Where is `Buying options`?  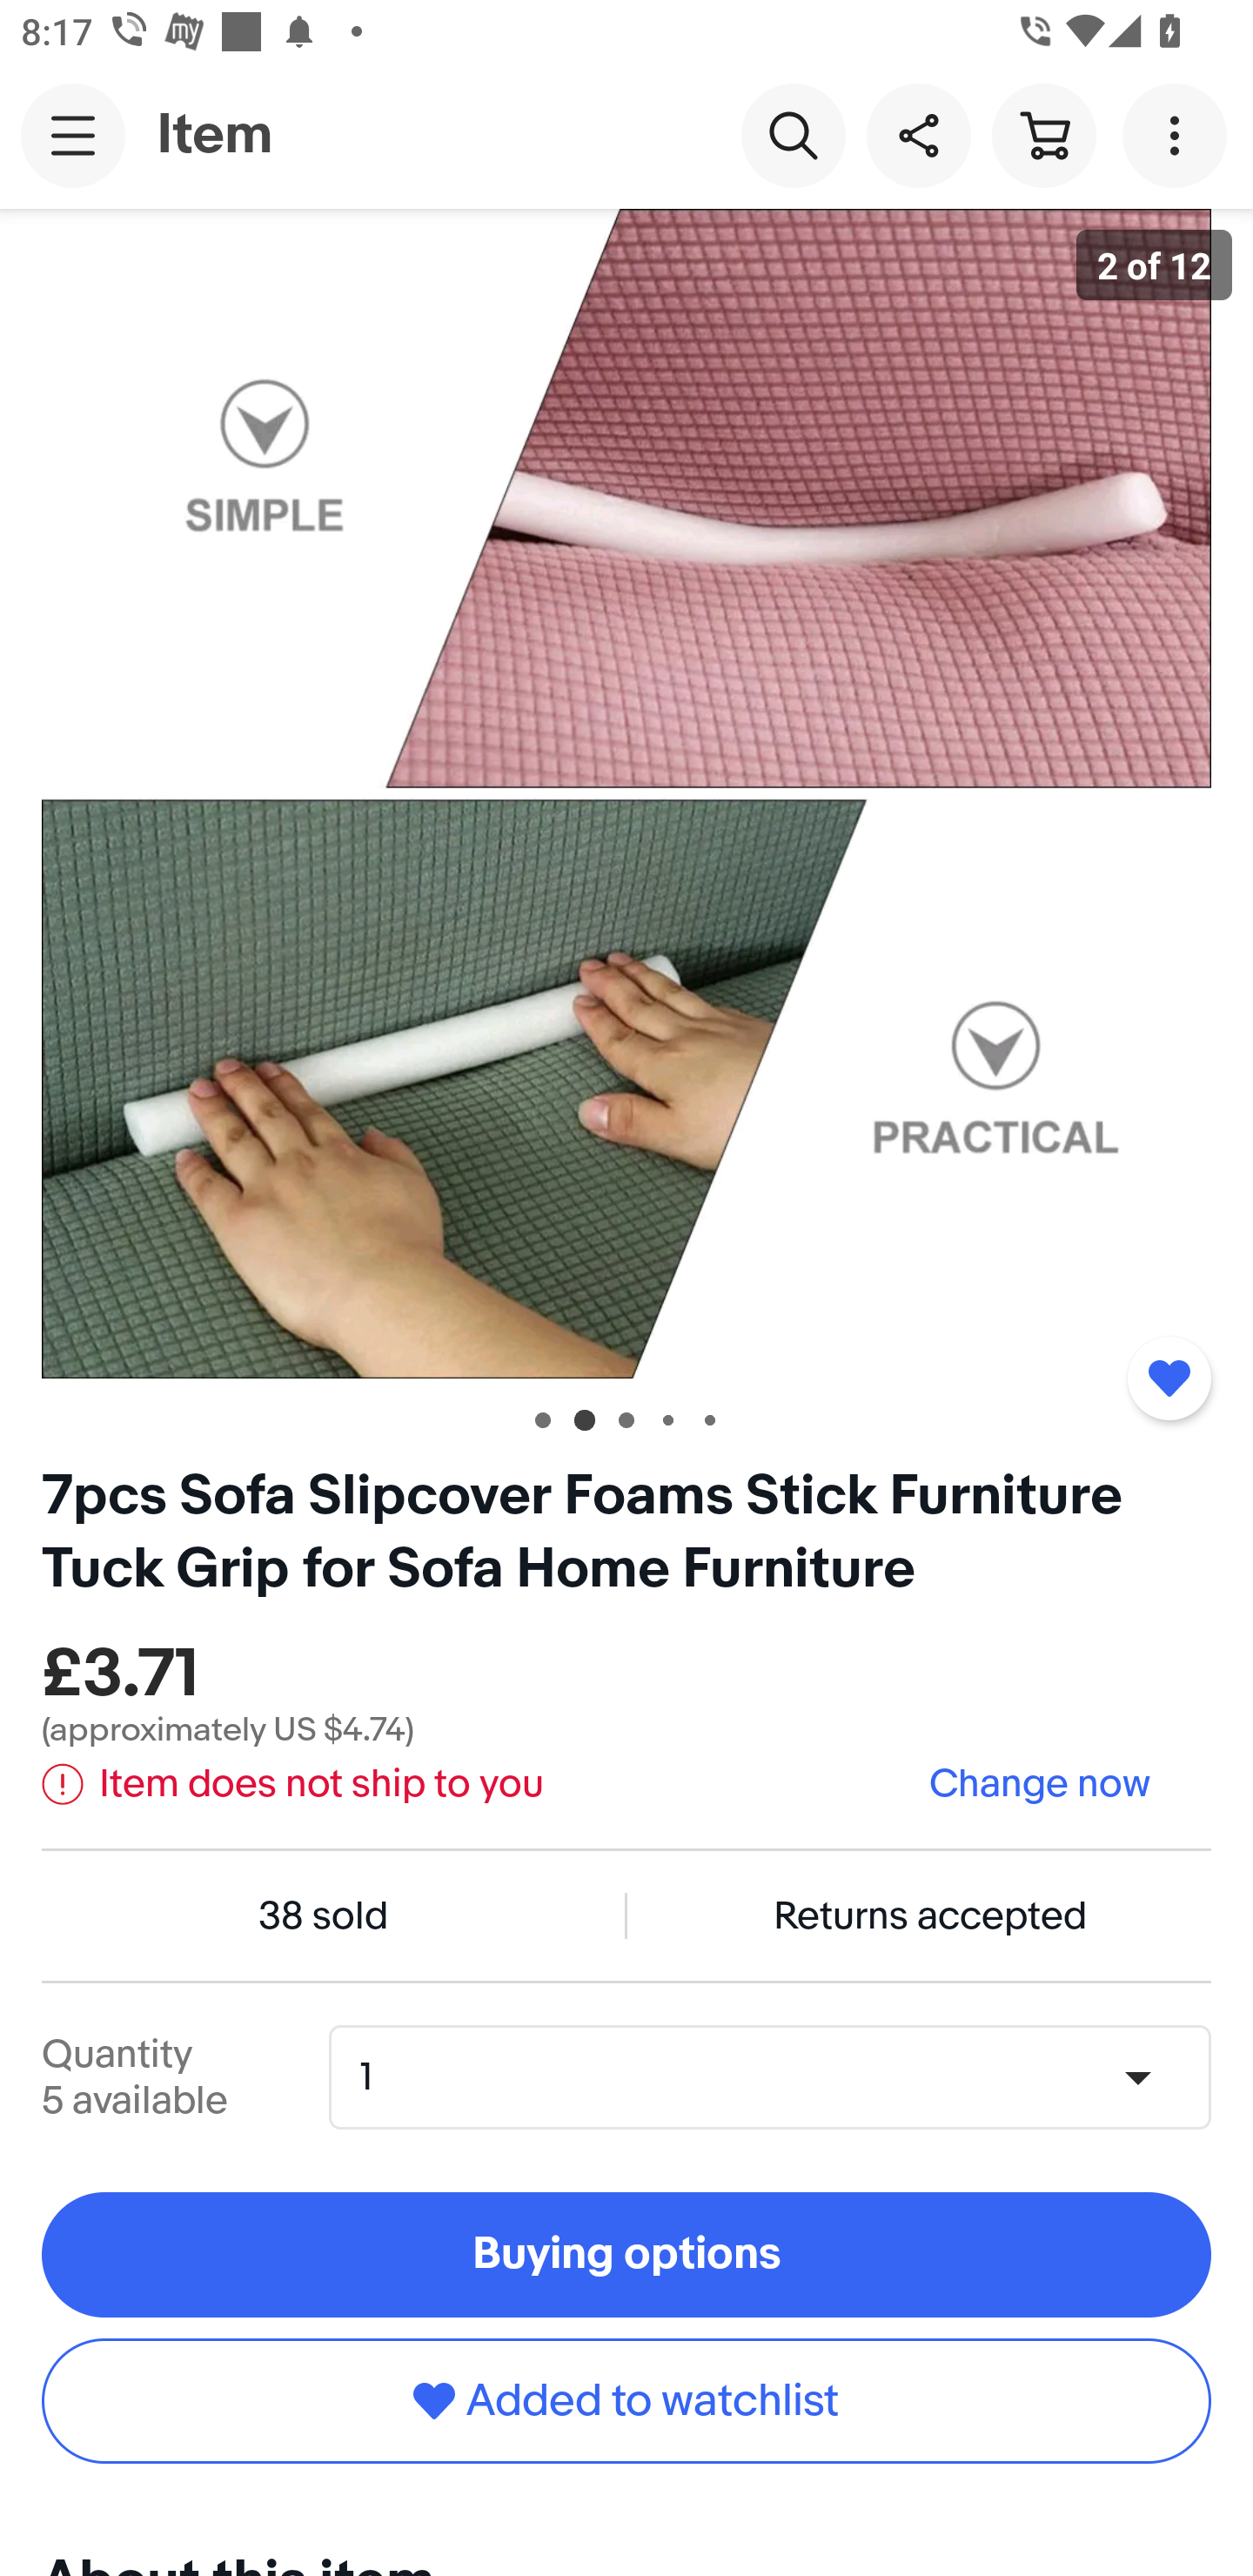
Buying options is located at coordinates (626, 2255).